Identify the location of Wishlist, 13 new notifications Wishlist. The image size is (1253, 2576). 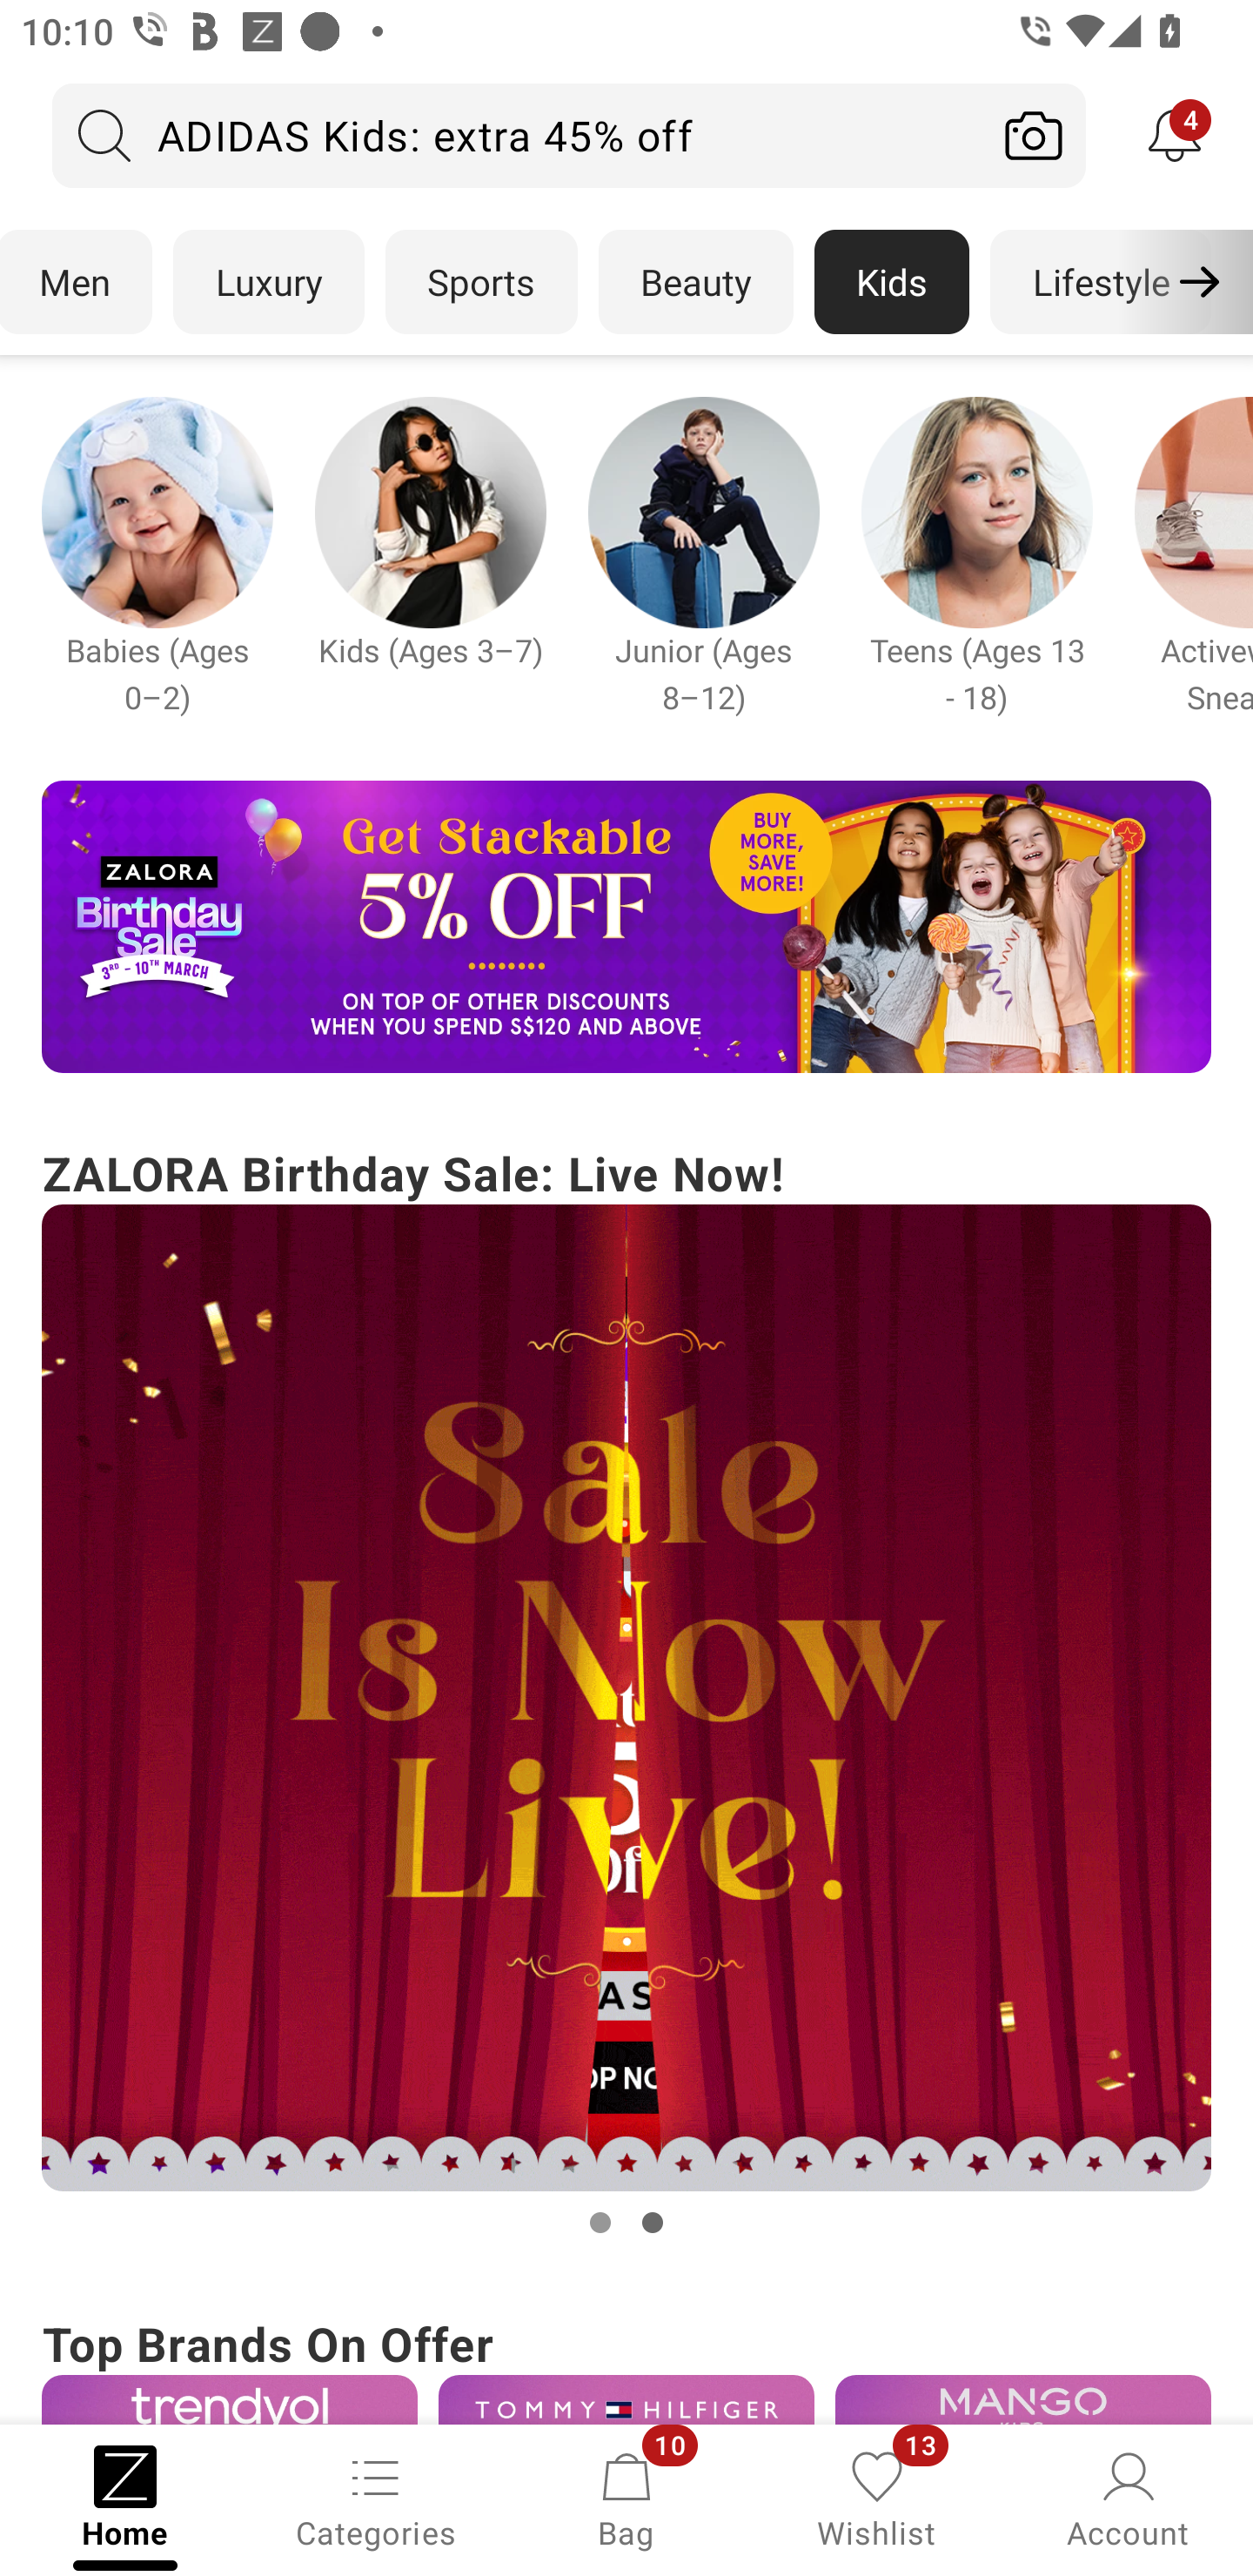
(877, 2498).